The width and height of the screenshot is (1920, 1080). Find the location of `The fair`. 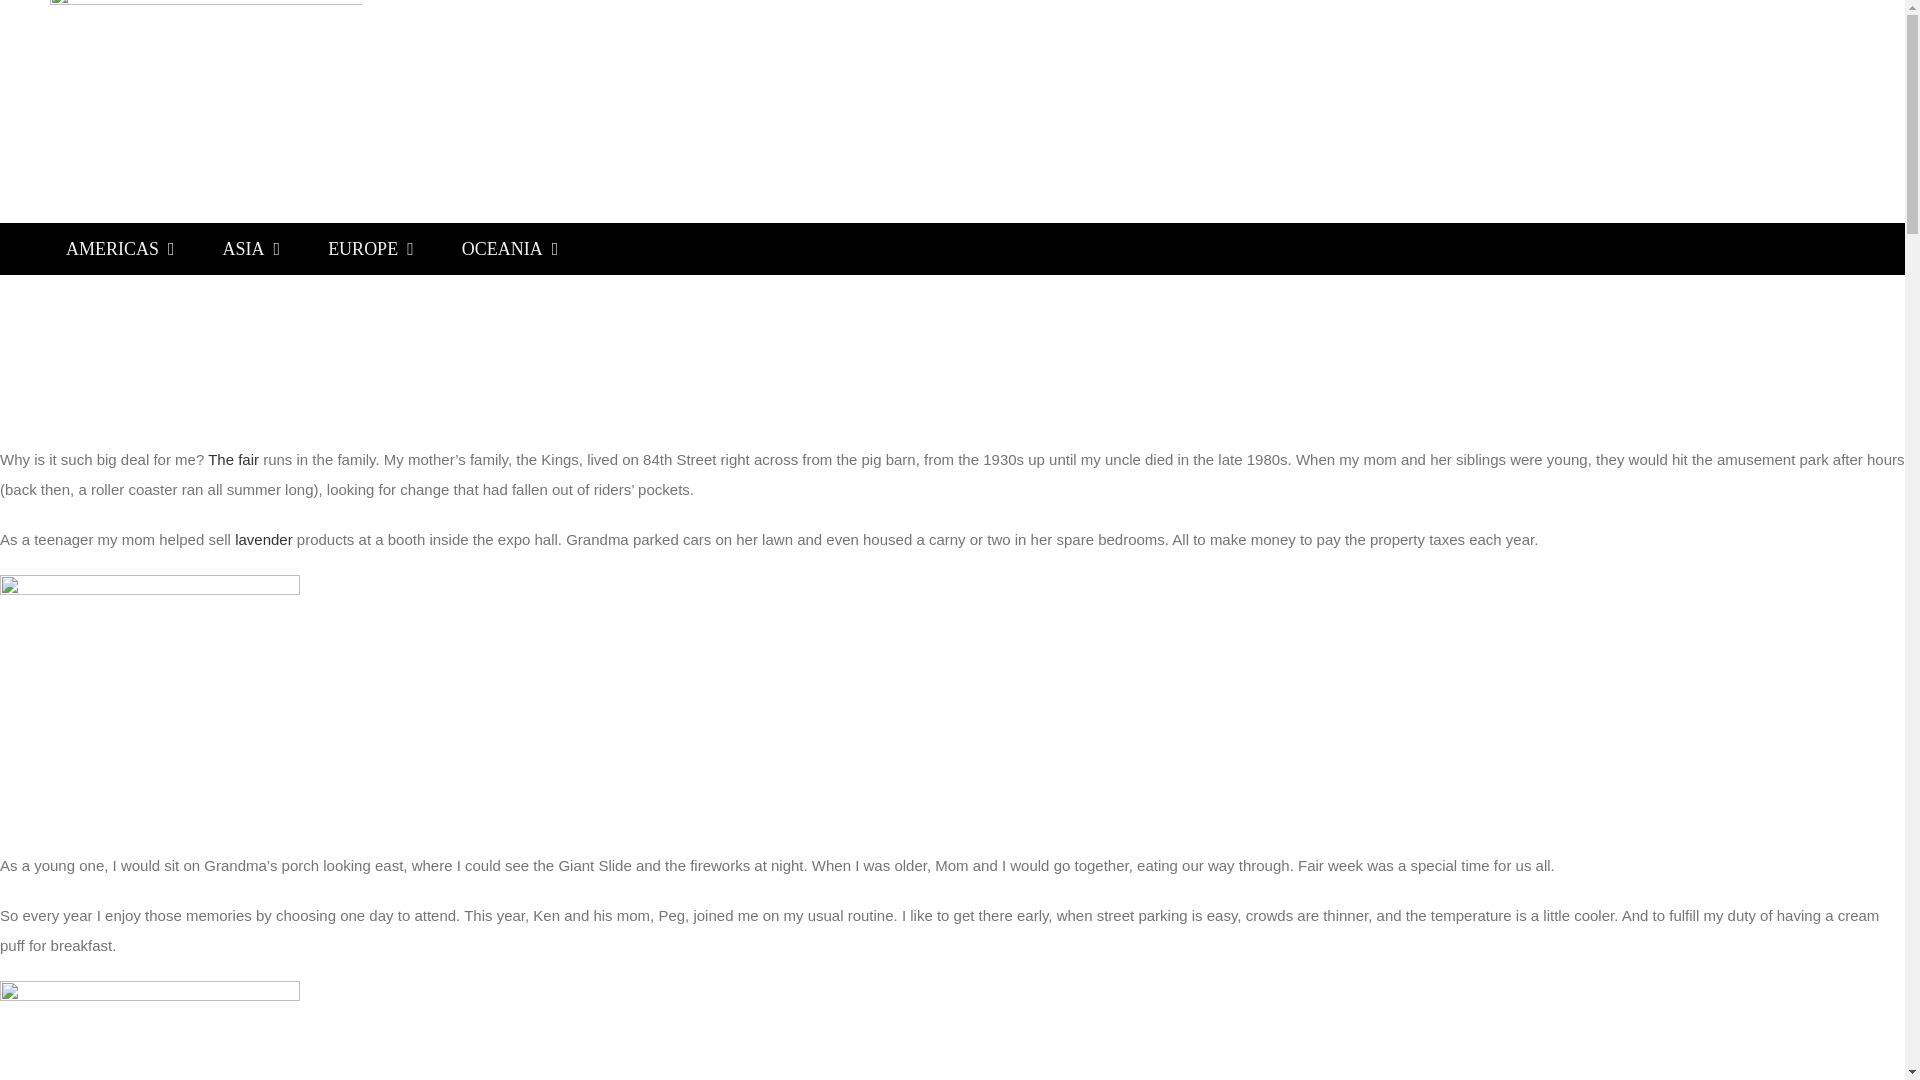

The fair is located at coordinates (233, 459).